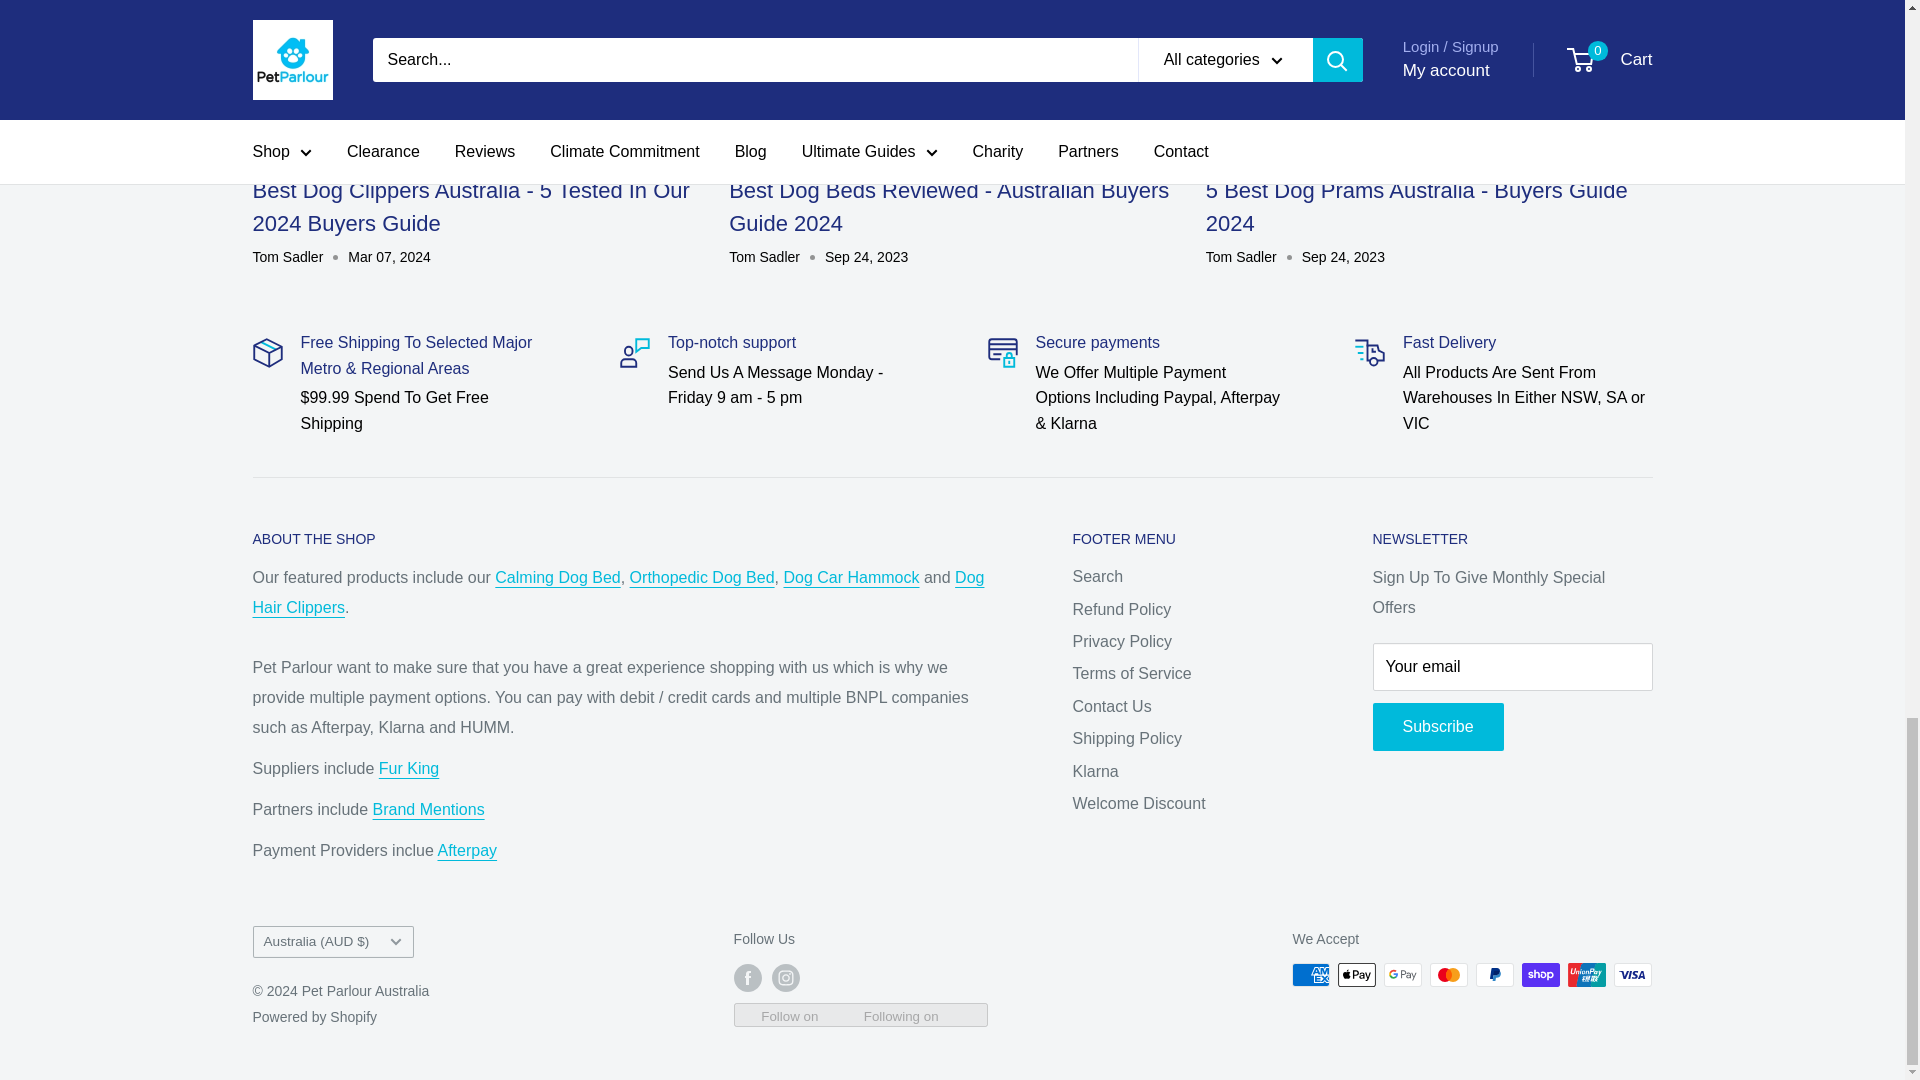 The width and height of the screenshot is (1920, 1080). Describe the element at coordinates (558, 578) in the screenshot. I see `Calming Dog Bed` at that location.